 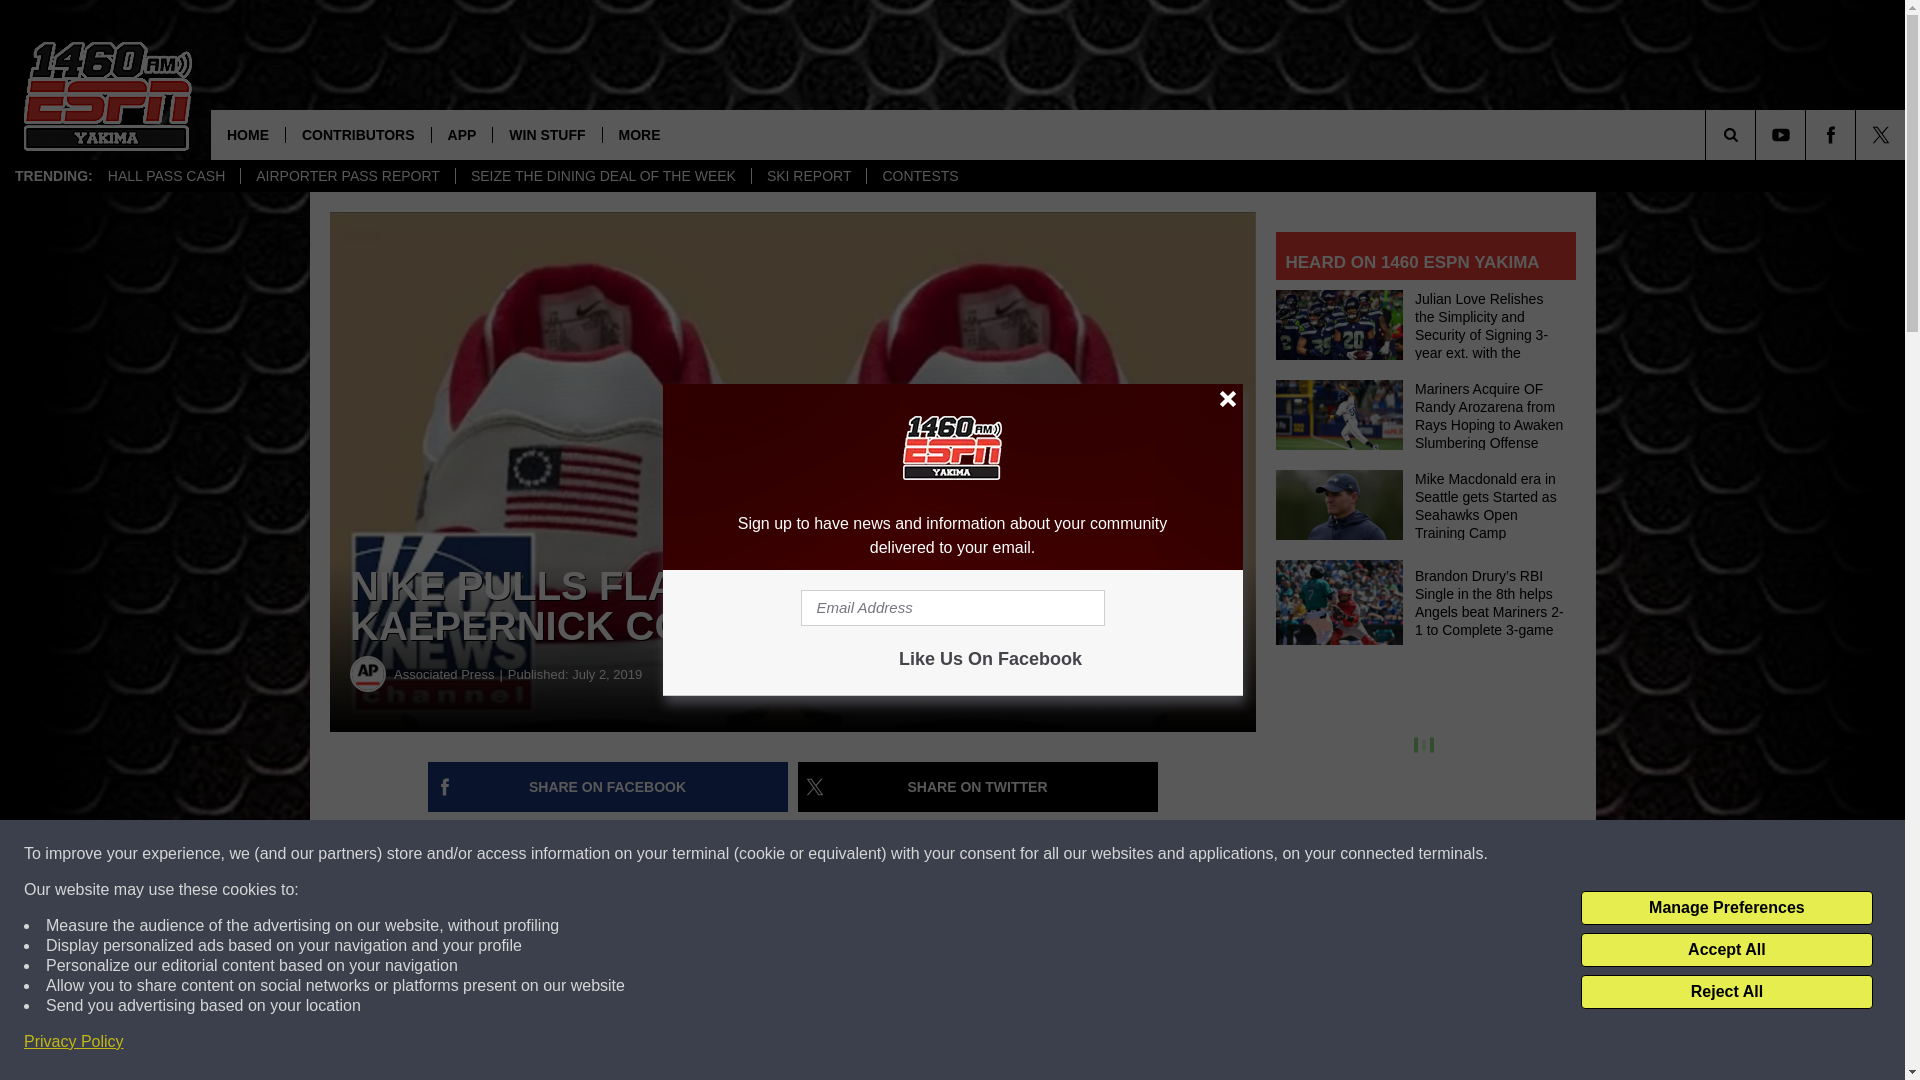 What do you see at coordinates (808, 176) in the screenshot?
I see `SKI REPORT` at bounding box center [808, 176].